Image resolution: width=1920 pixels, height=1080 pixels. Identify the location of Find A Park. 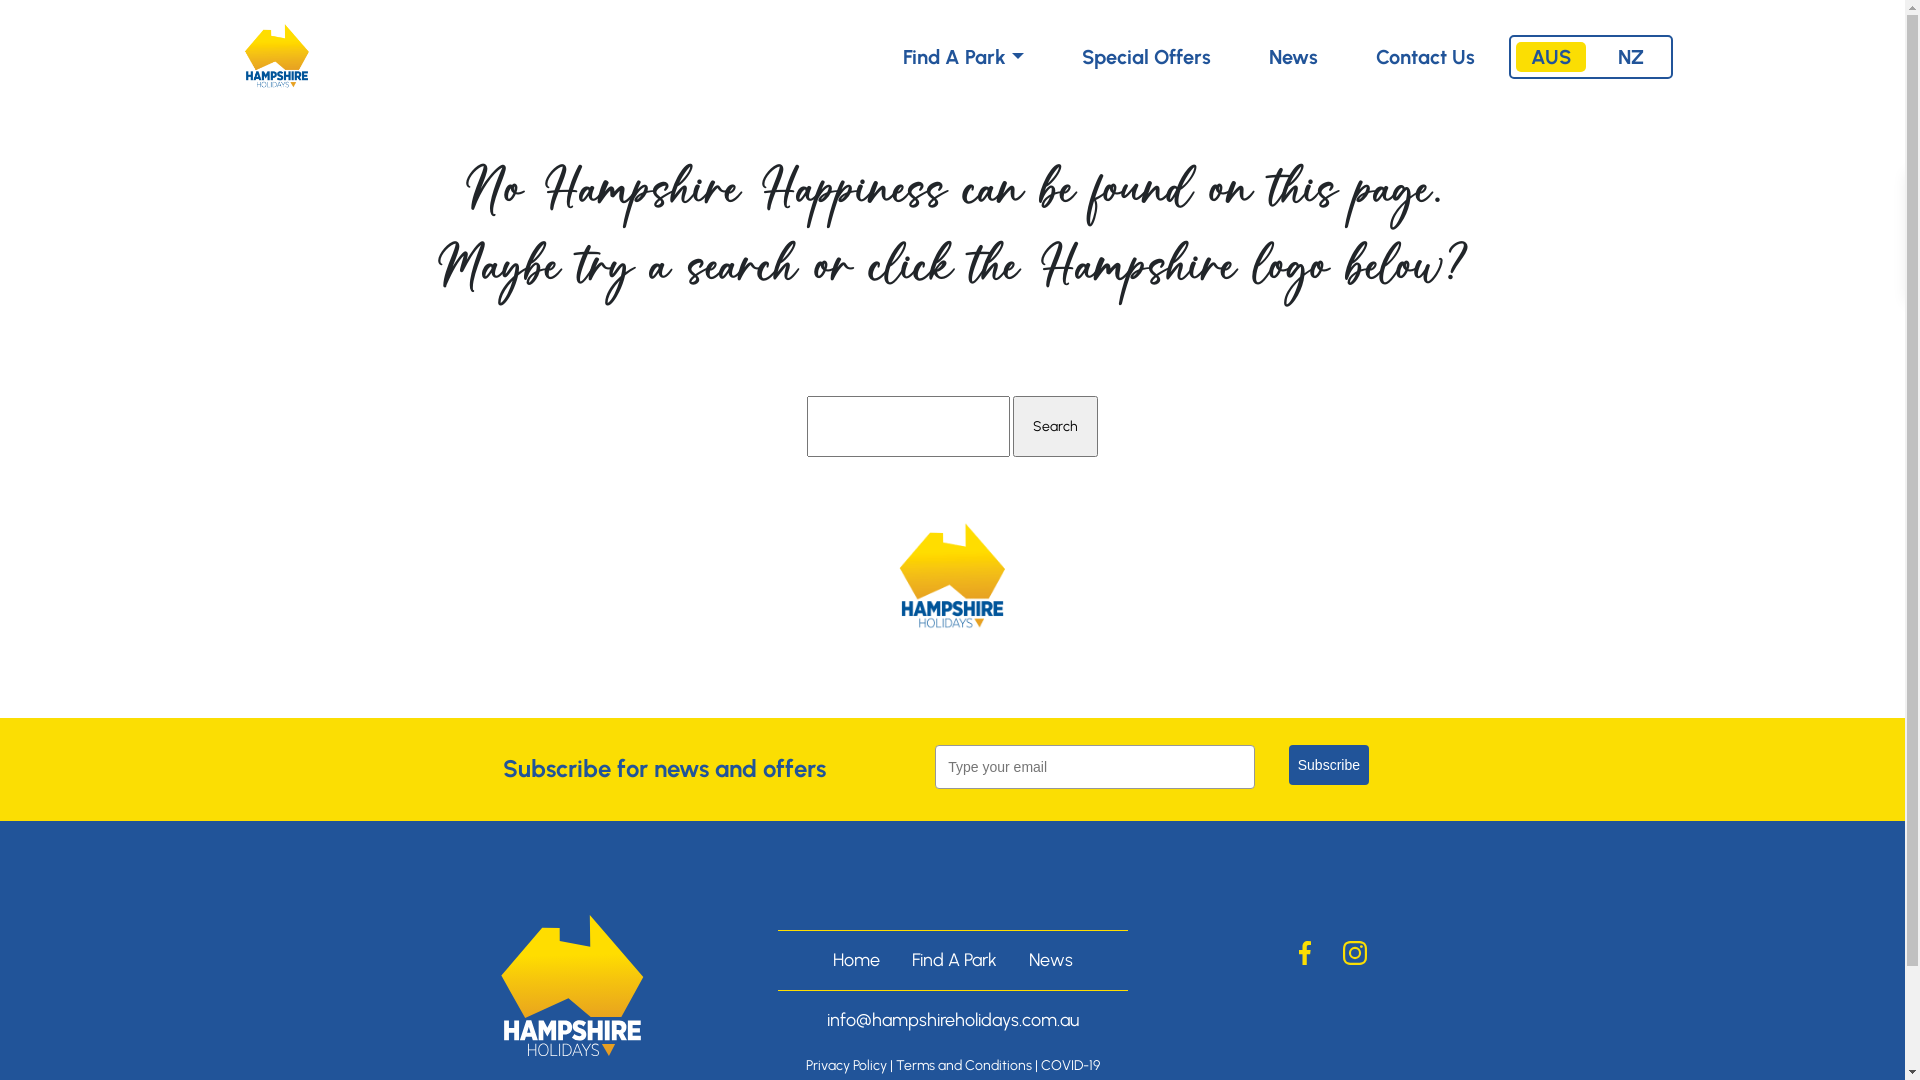
(954, 960).